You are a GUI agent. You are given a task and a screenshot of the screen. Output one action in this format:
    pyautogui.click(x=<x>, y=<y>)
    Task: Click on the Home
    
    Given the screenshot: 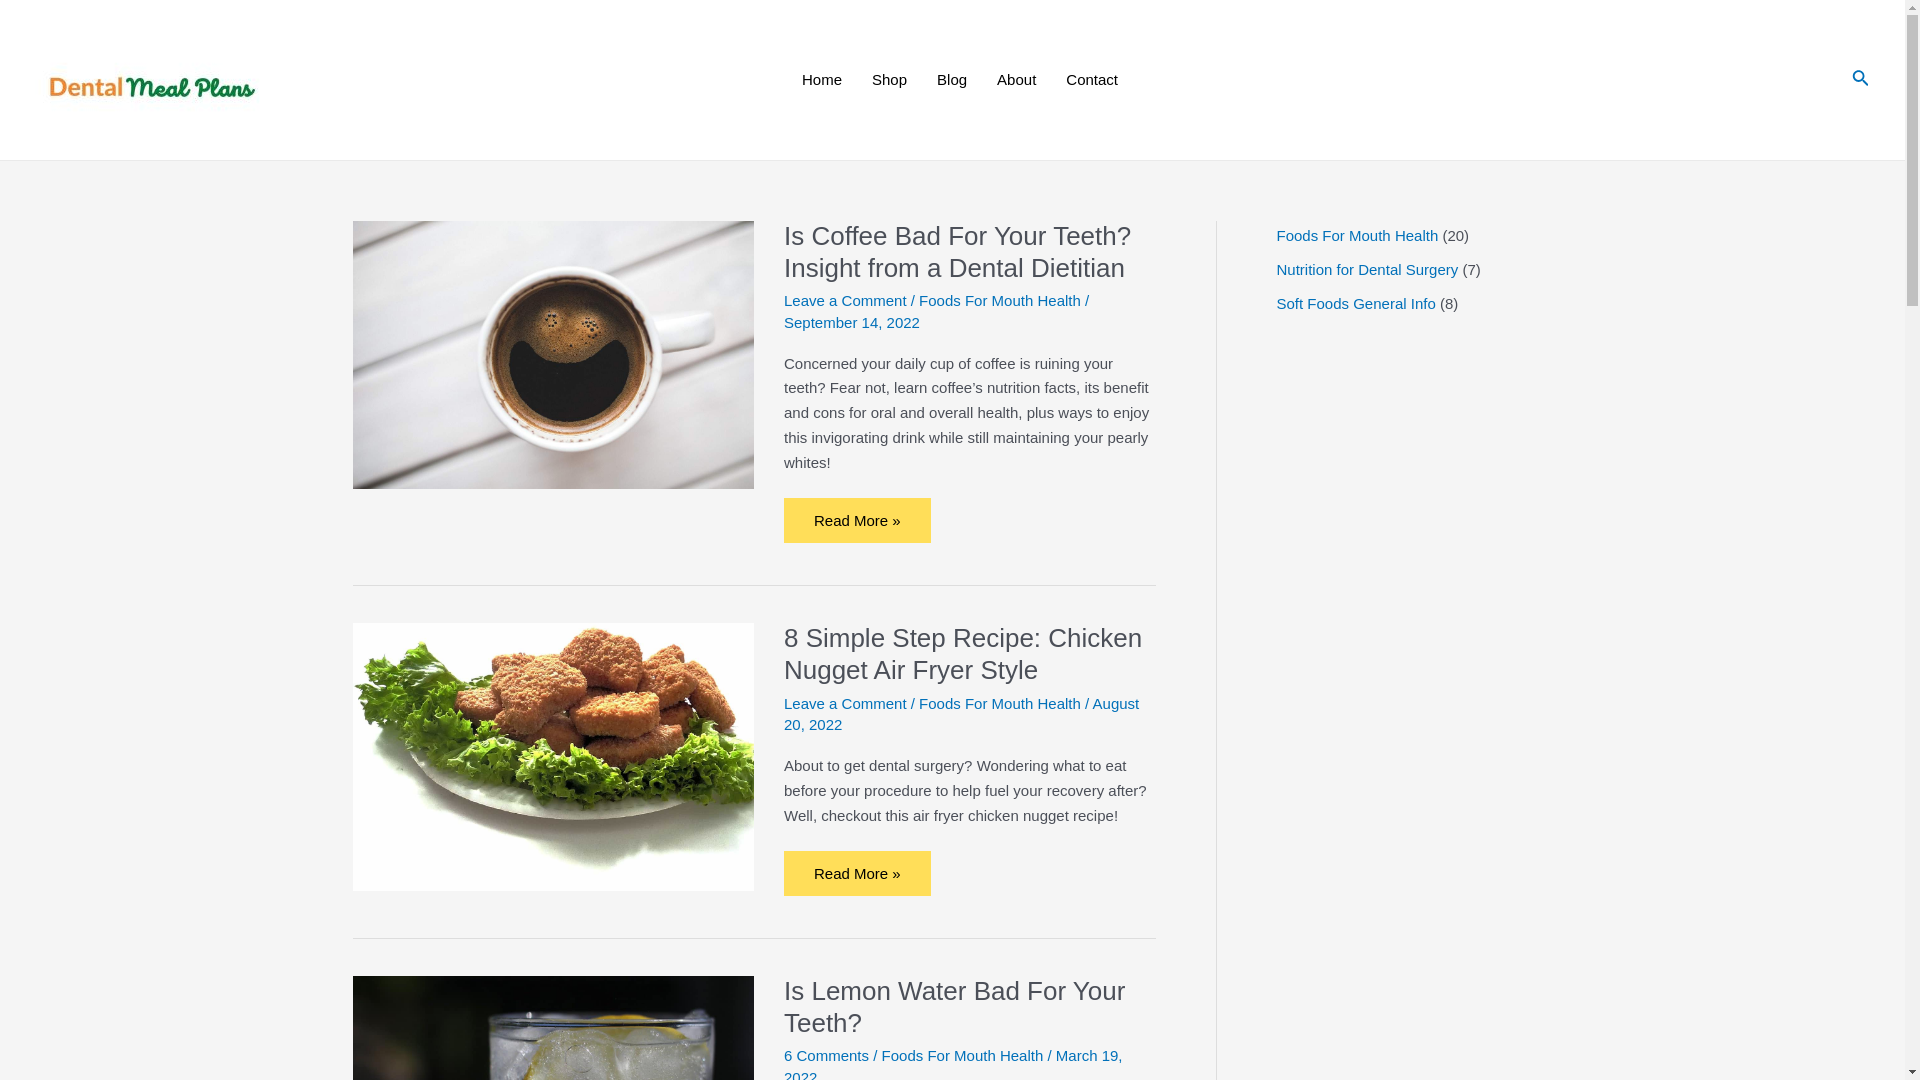 What is the action you would take?
    pyautogui.click(x=822, y=80)
    